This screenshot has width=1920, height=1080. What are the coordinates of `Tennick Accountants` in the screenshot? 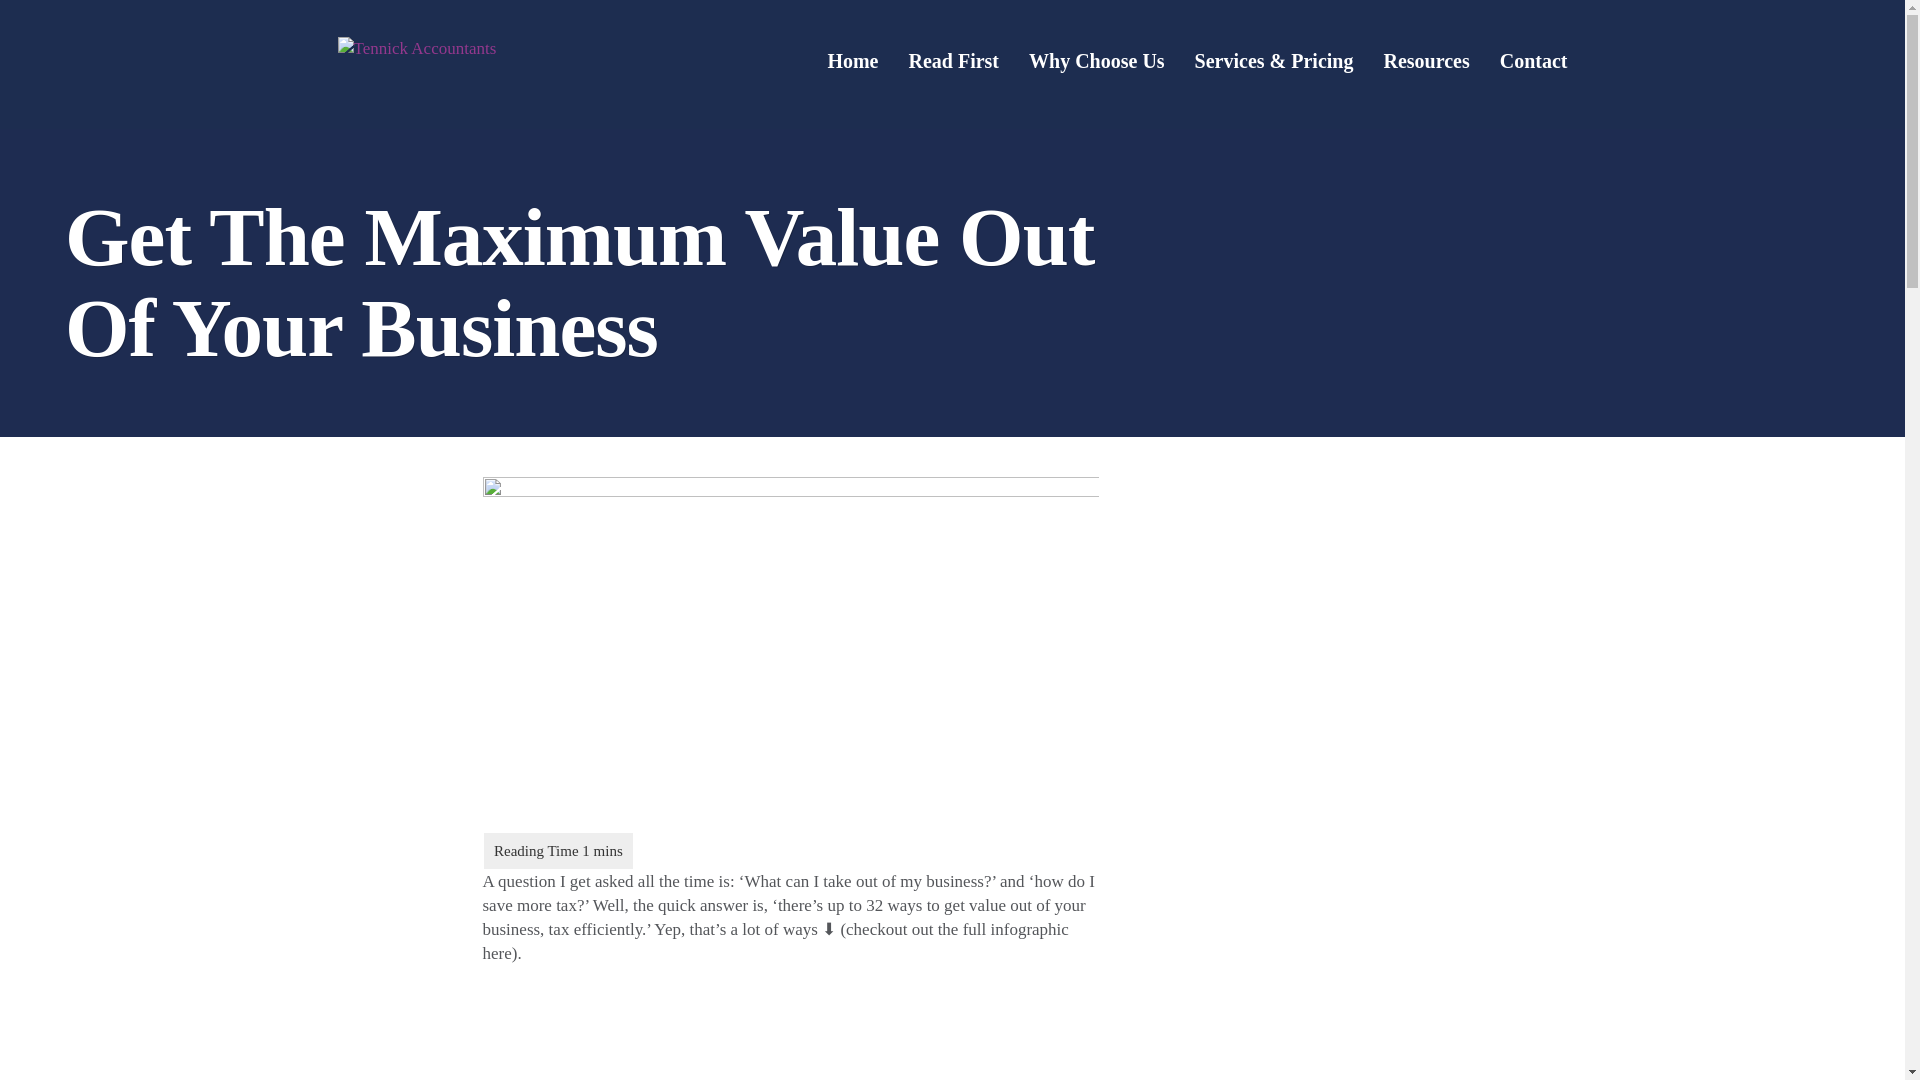 It's located at (420, 46).